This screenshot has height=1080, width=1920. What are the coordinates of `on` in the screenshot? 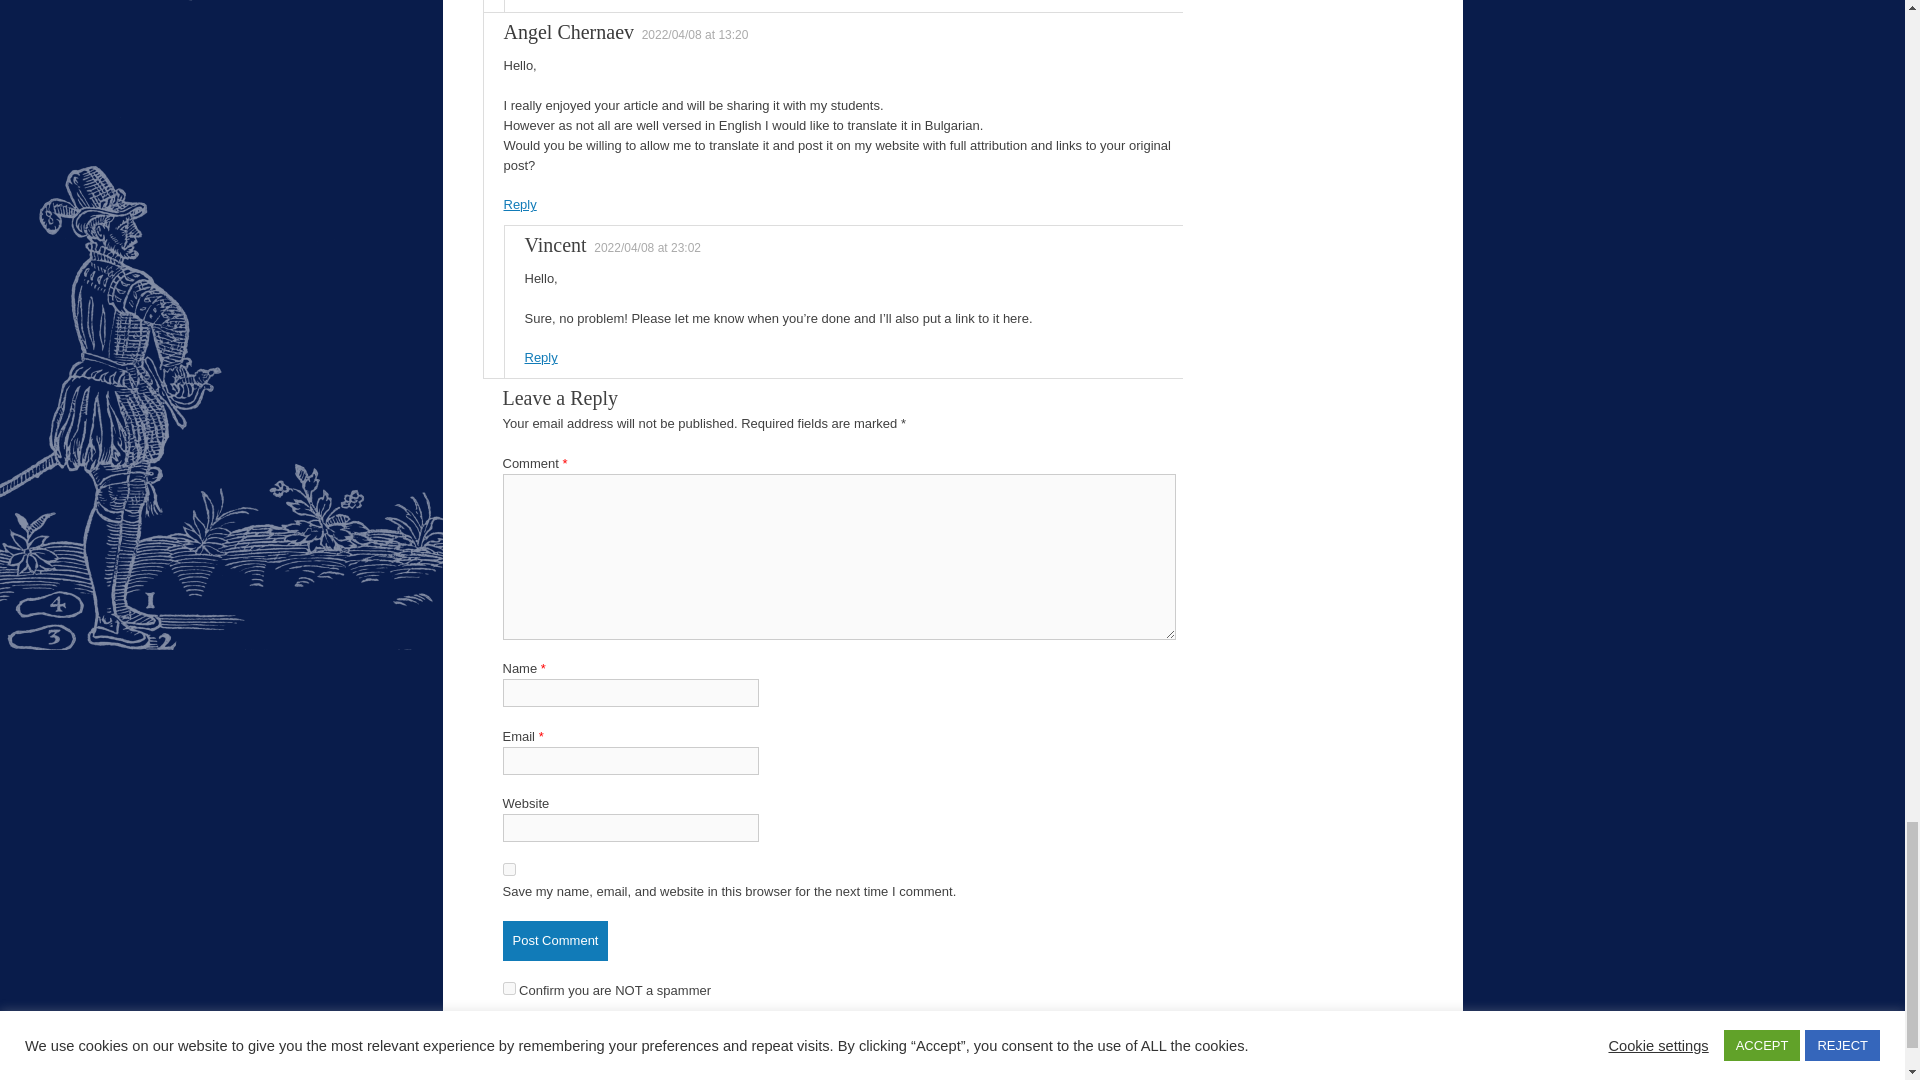 It's located at (508, 988).